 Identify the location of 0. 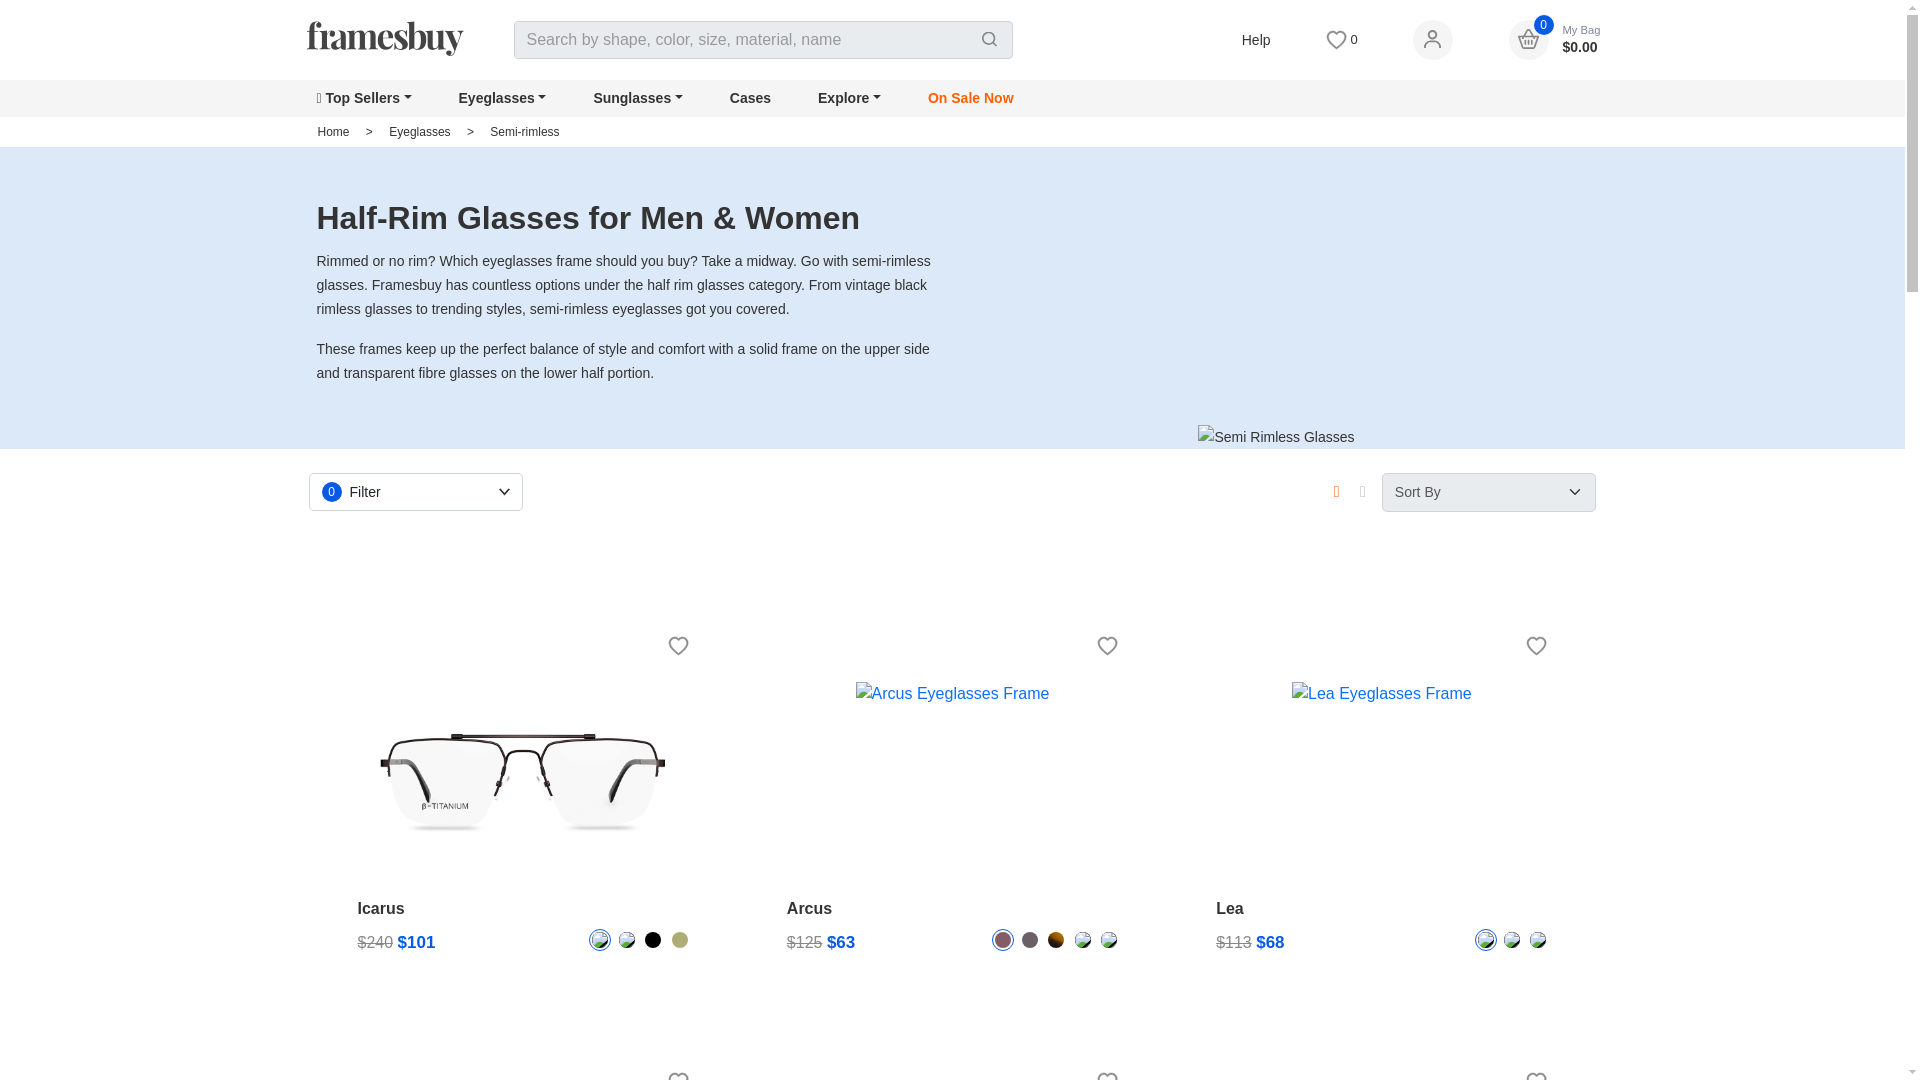
(1342, 40).